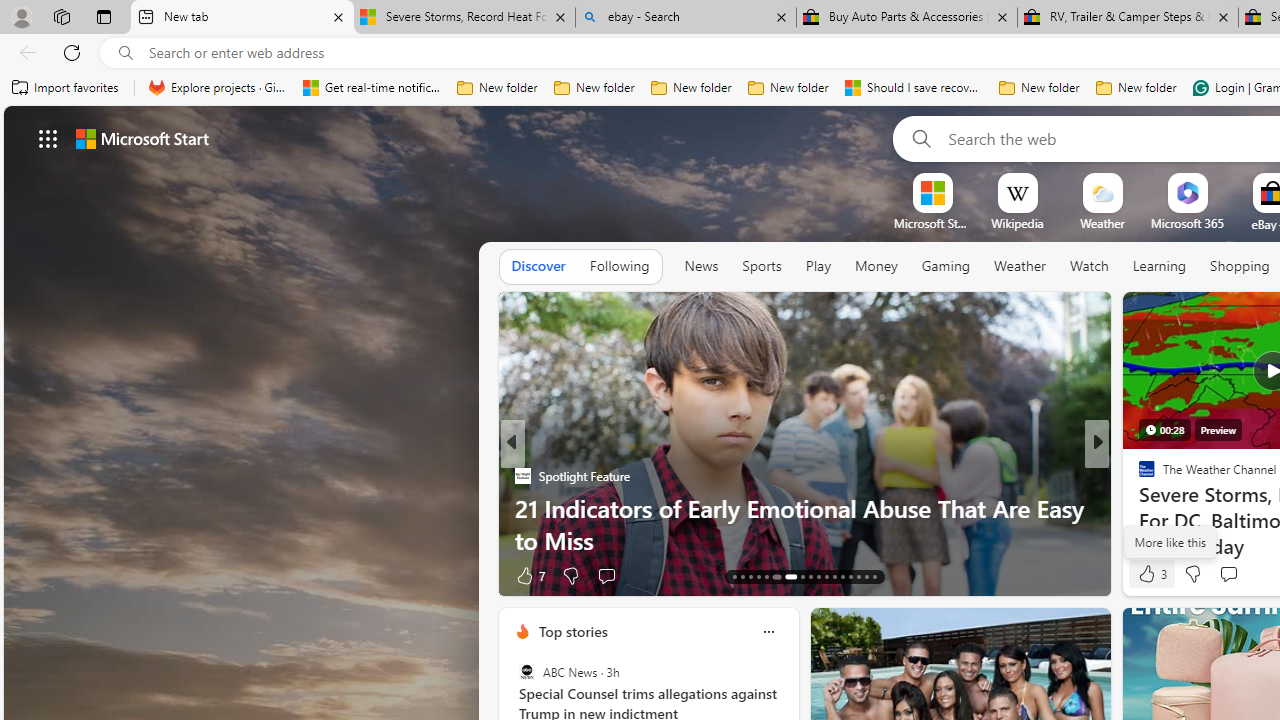  Describe the element at coordinates (802, 576) in the screenshot. I see `AutomationID: tab-20` at that location.